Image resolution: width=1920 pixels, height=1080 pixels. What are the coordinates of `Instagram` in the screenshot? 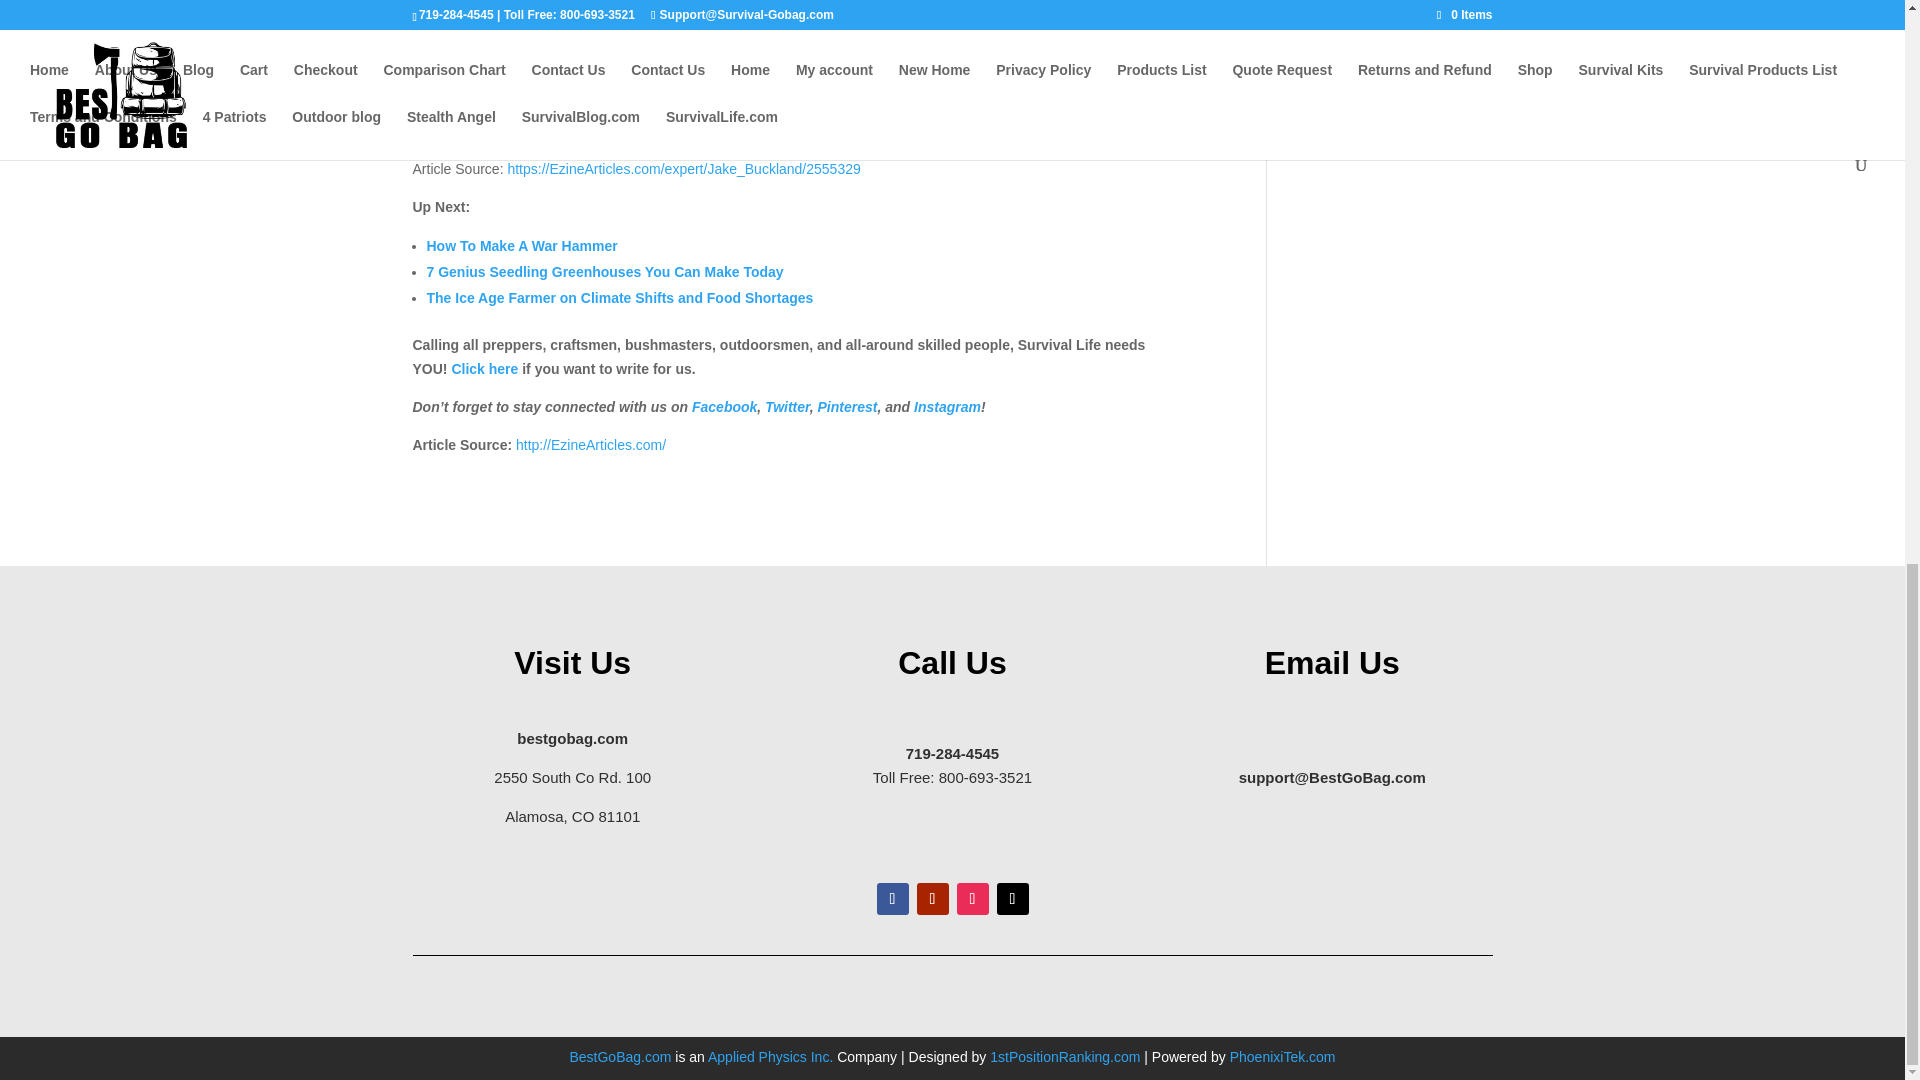 It's located at (947, 406).